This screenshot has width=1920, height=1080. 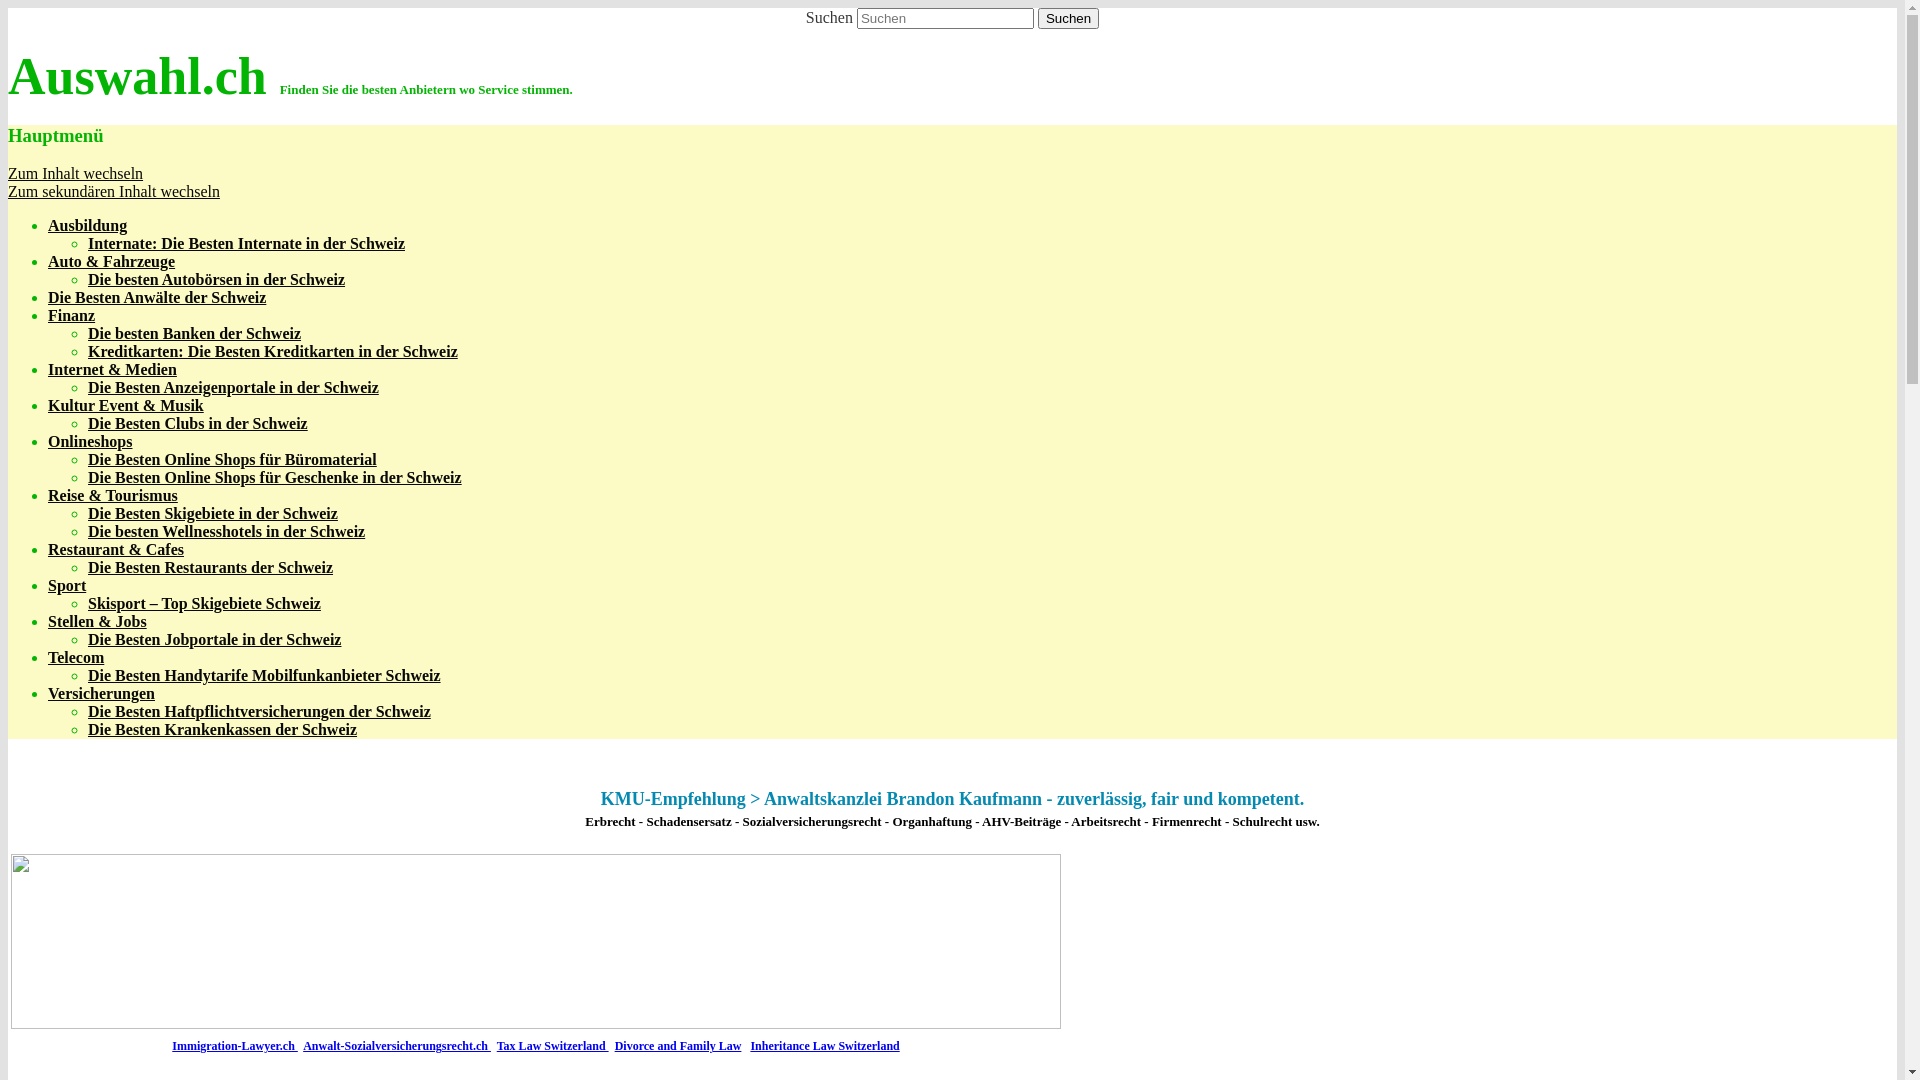 What do you see at coordinates (214, 640) in the screenshot?
I see `Die Besten Jobportale in der Schweiz` at bounding box center [214, 640].